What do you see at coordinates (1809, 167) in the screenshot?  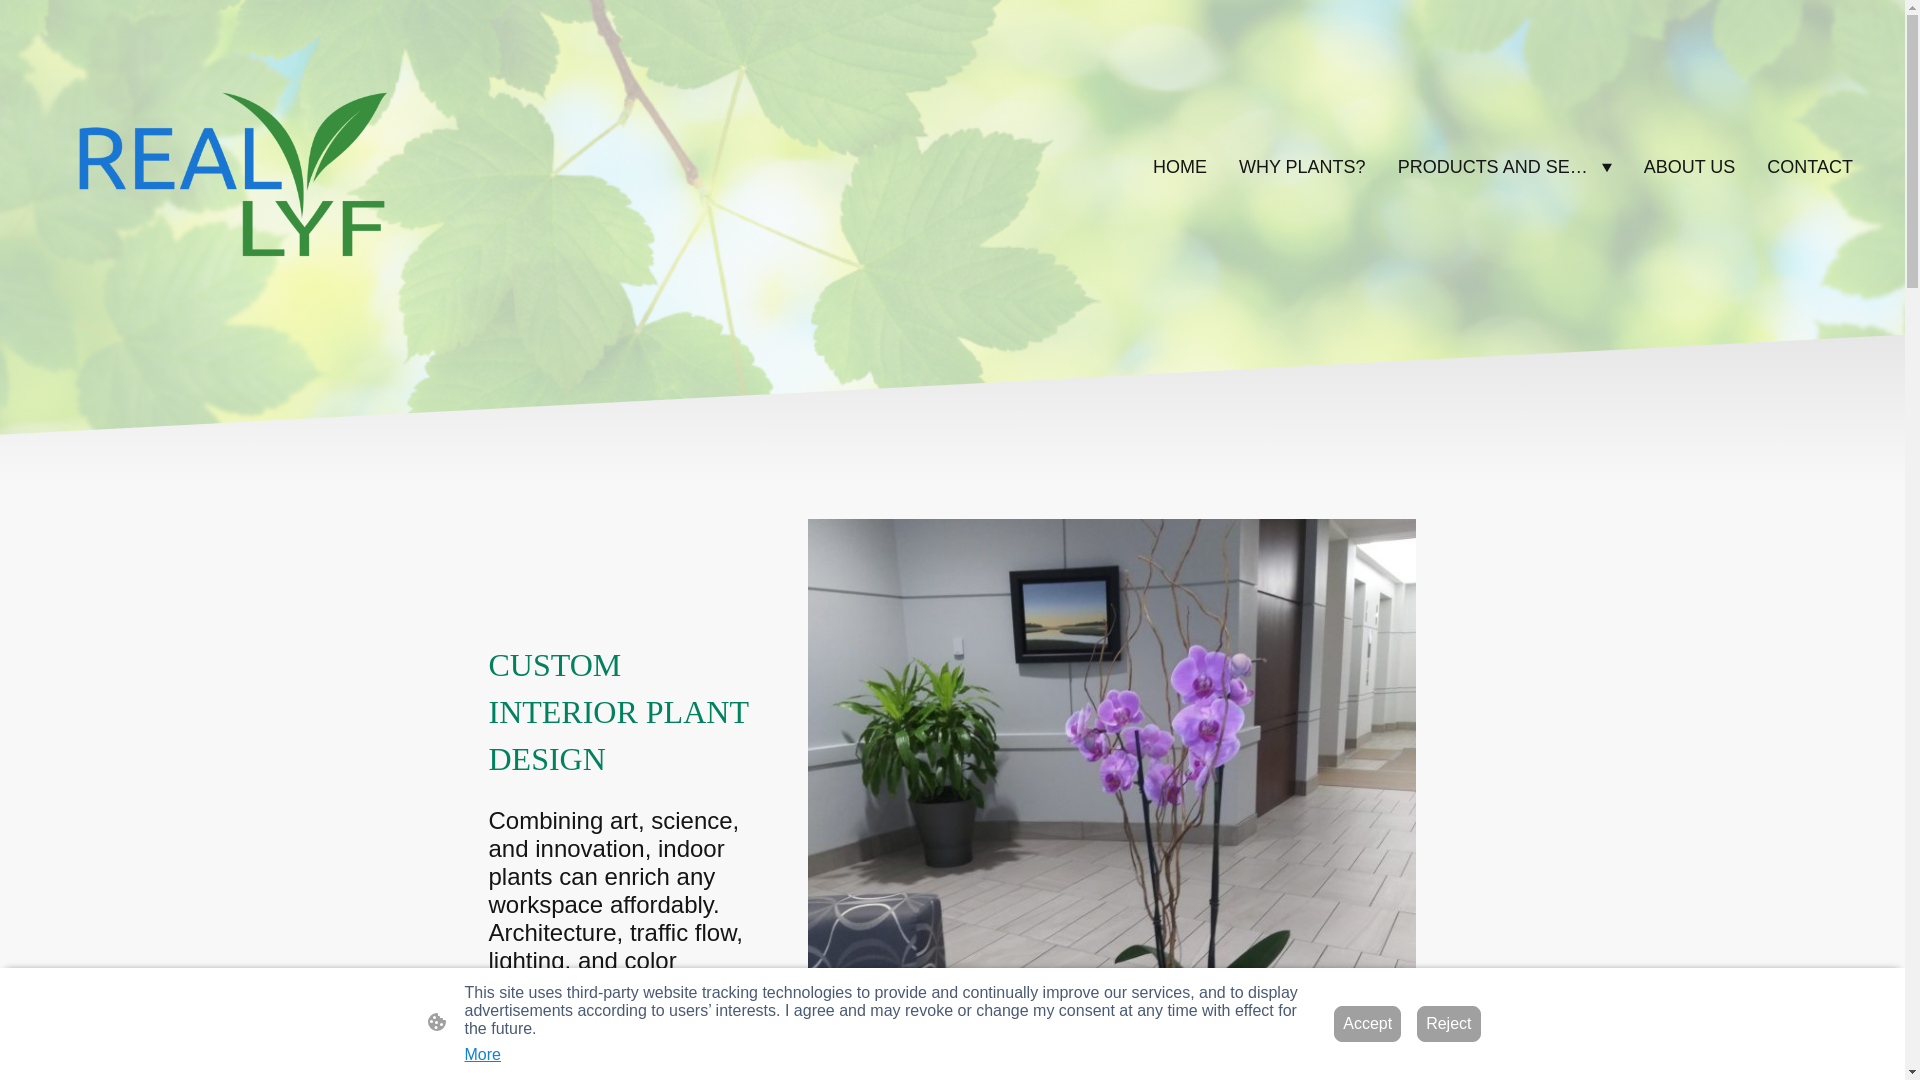 I see `CONTACT` at bounding box center [1809, 167].